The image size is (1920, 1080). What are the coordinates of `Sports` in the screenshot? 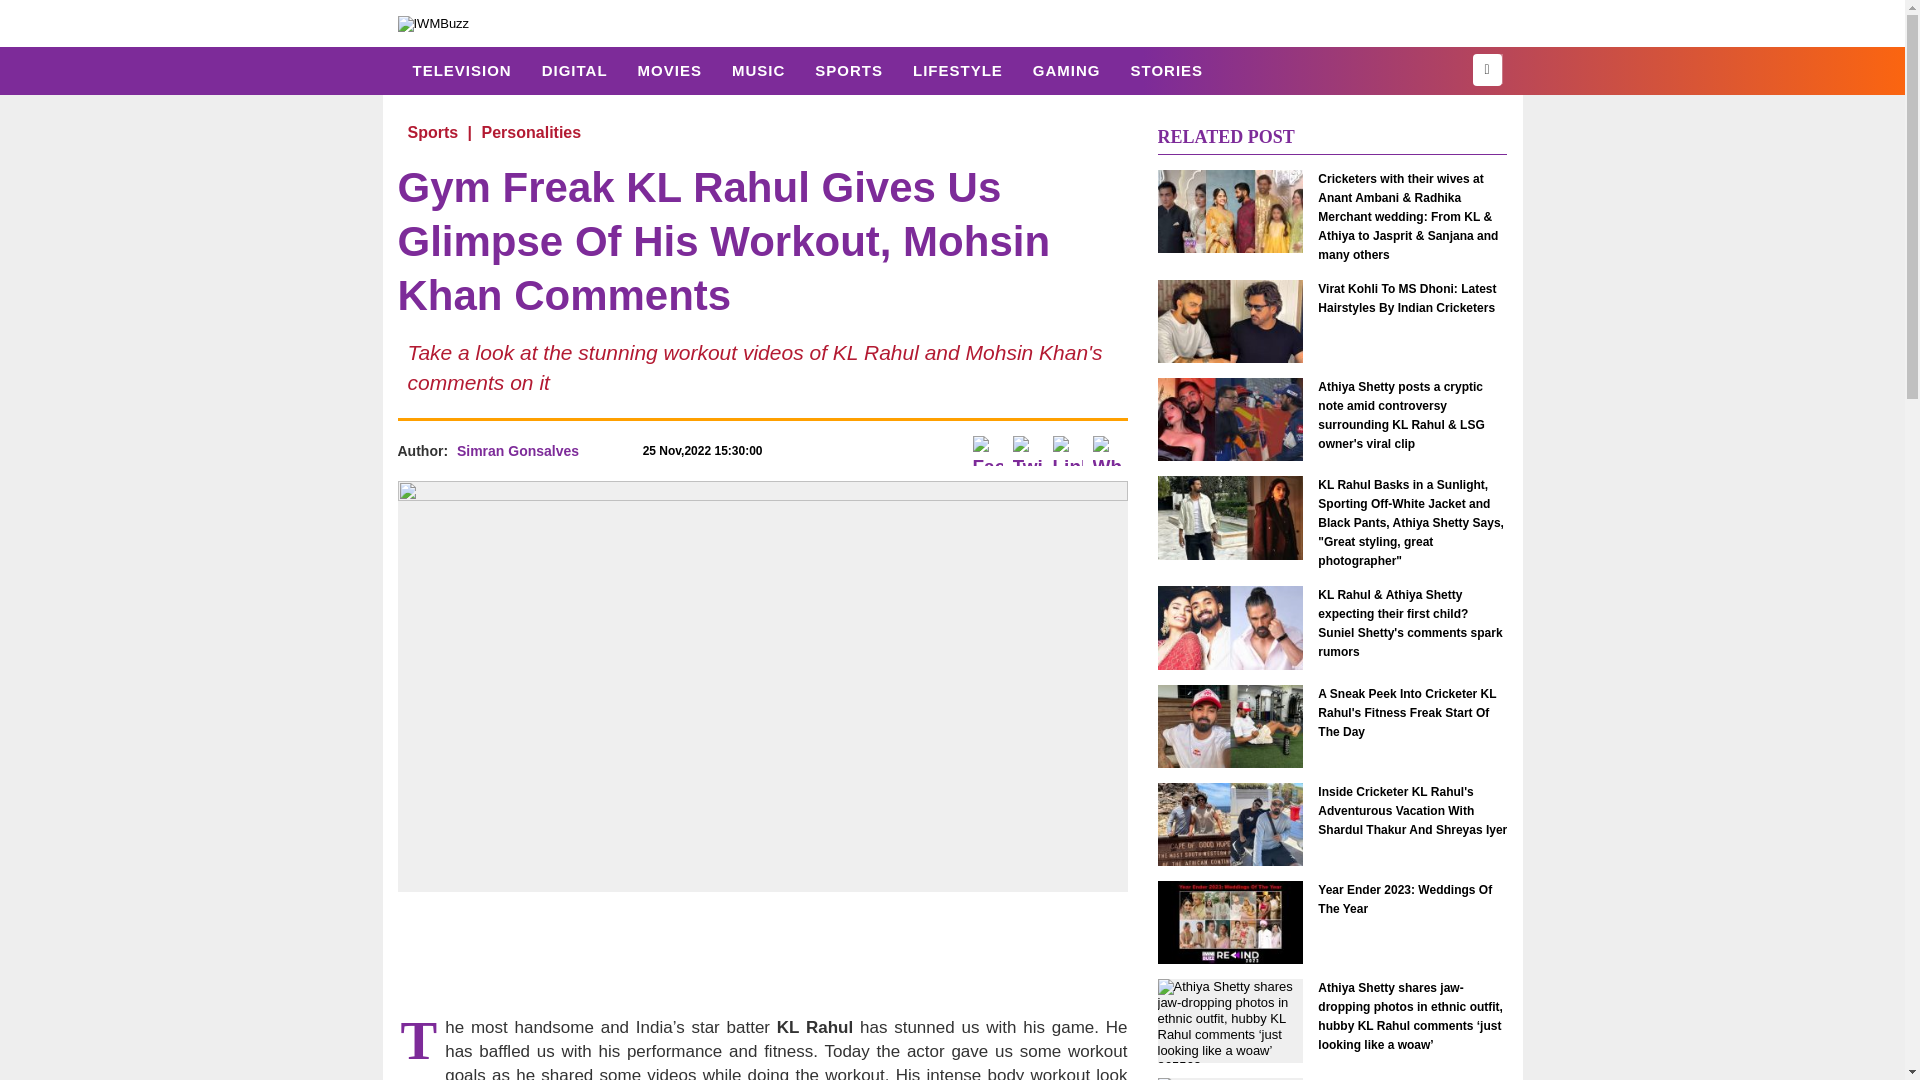 It's located at (432, 132).